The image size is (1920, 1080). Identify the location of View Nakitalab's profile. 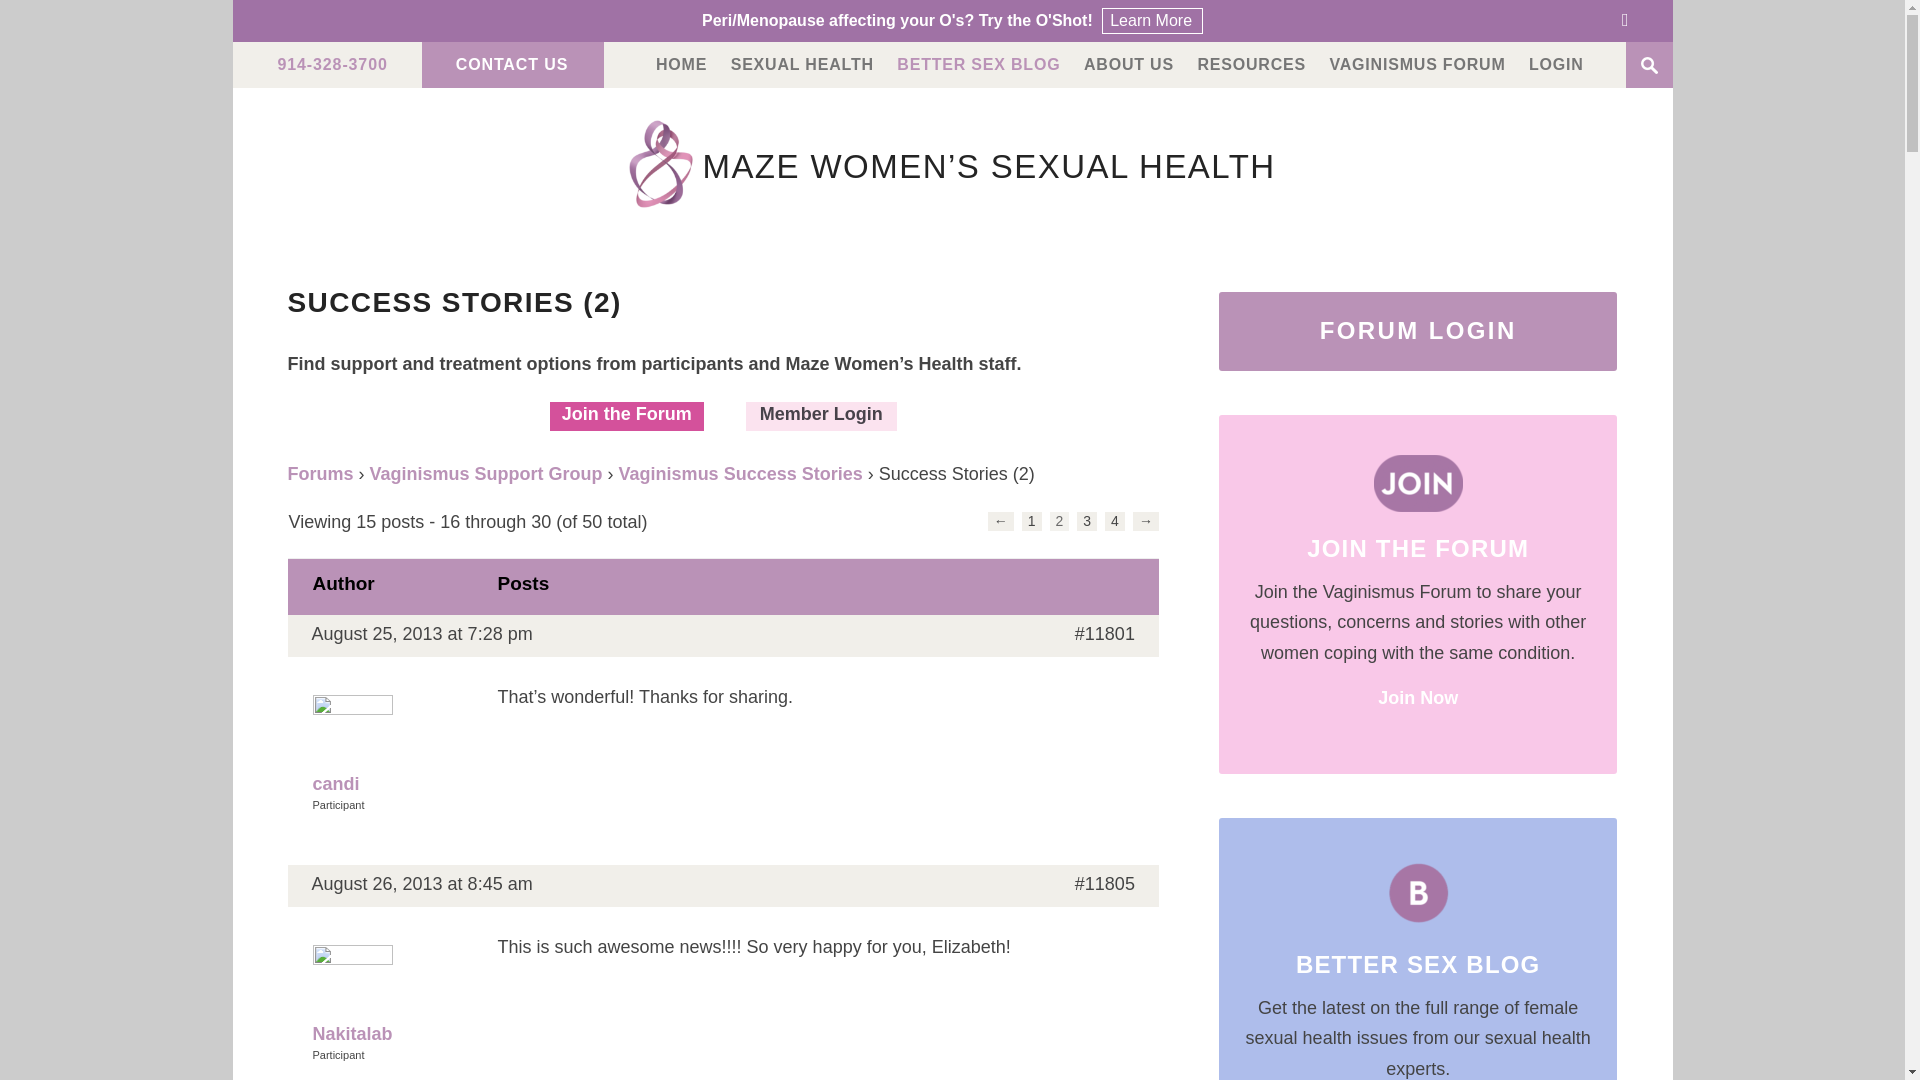
(392, 998).